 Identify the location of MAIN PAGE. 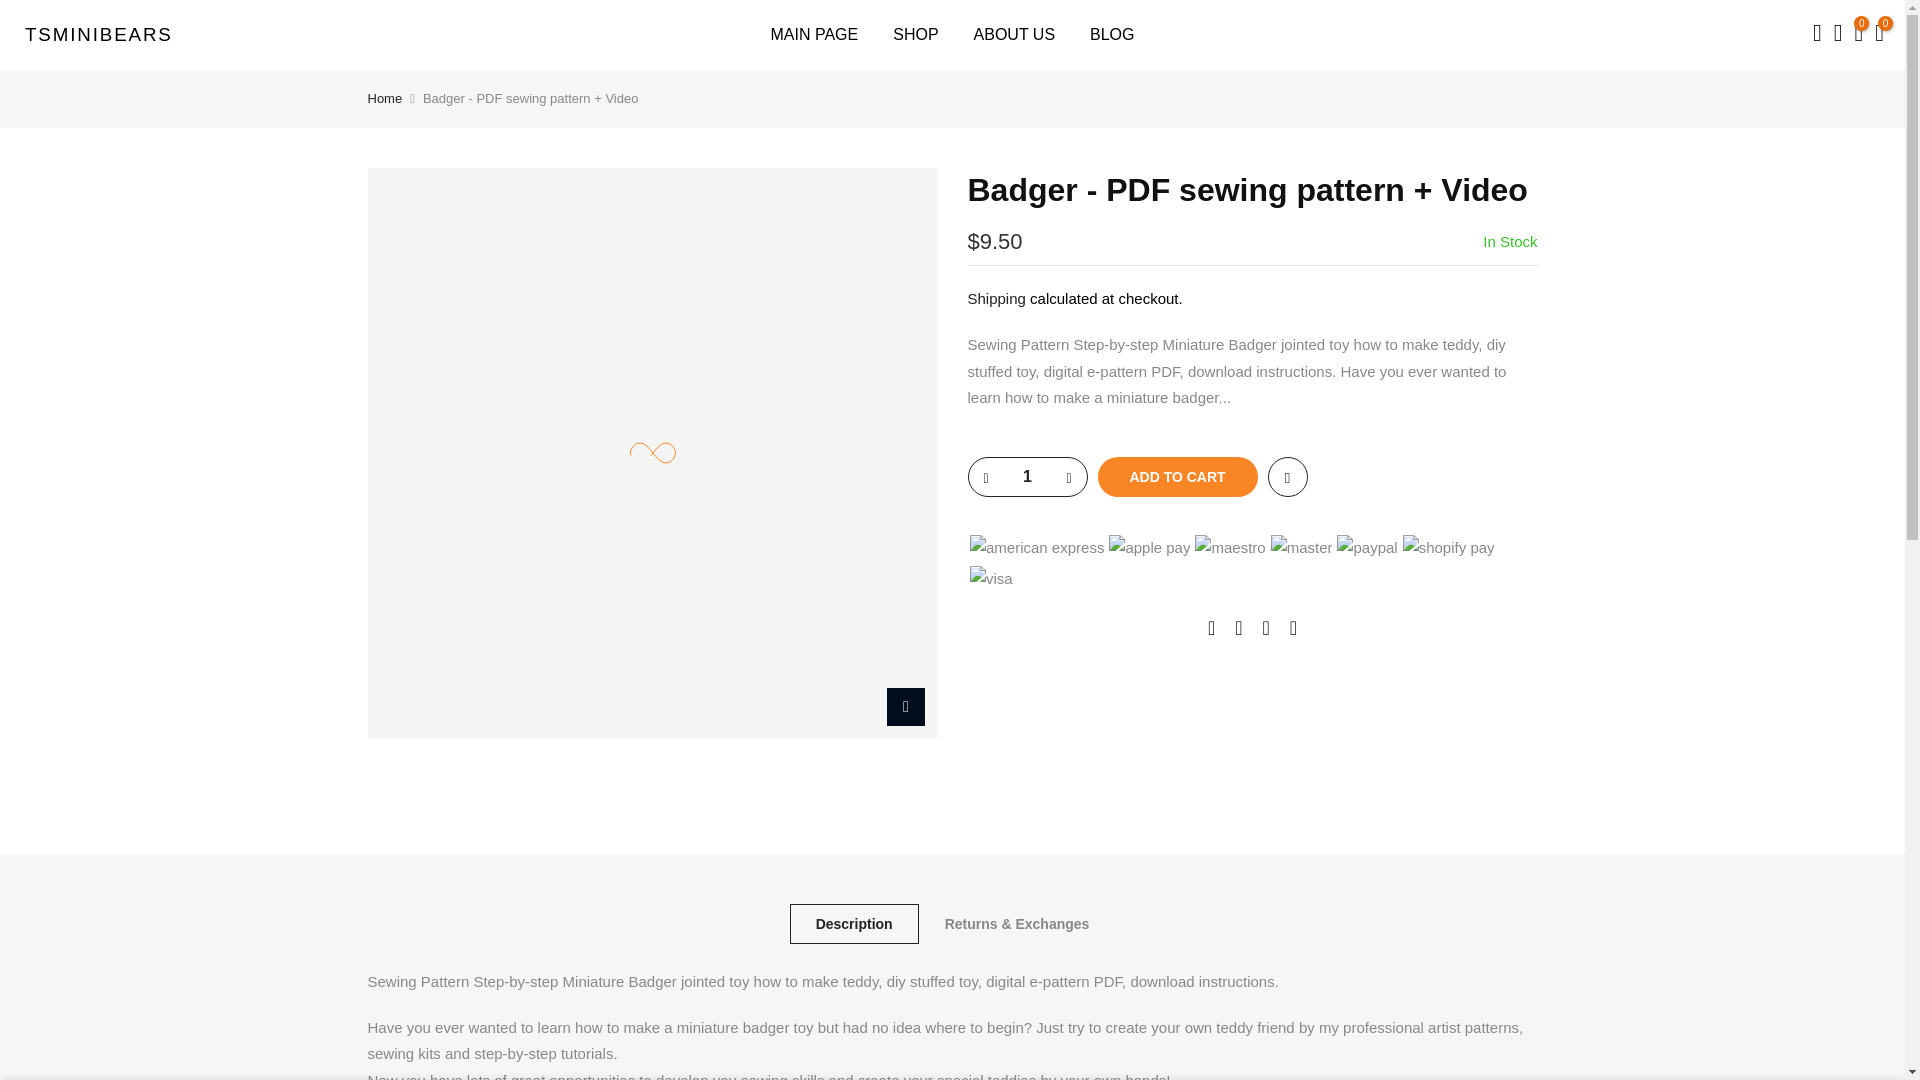
(814, 35).